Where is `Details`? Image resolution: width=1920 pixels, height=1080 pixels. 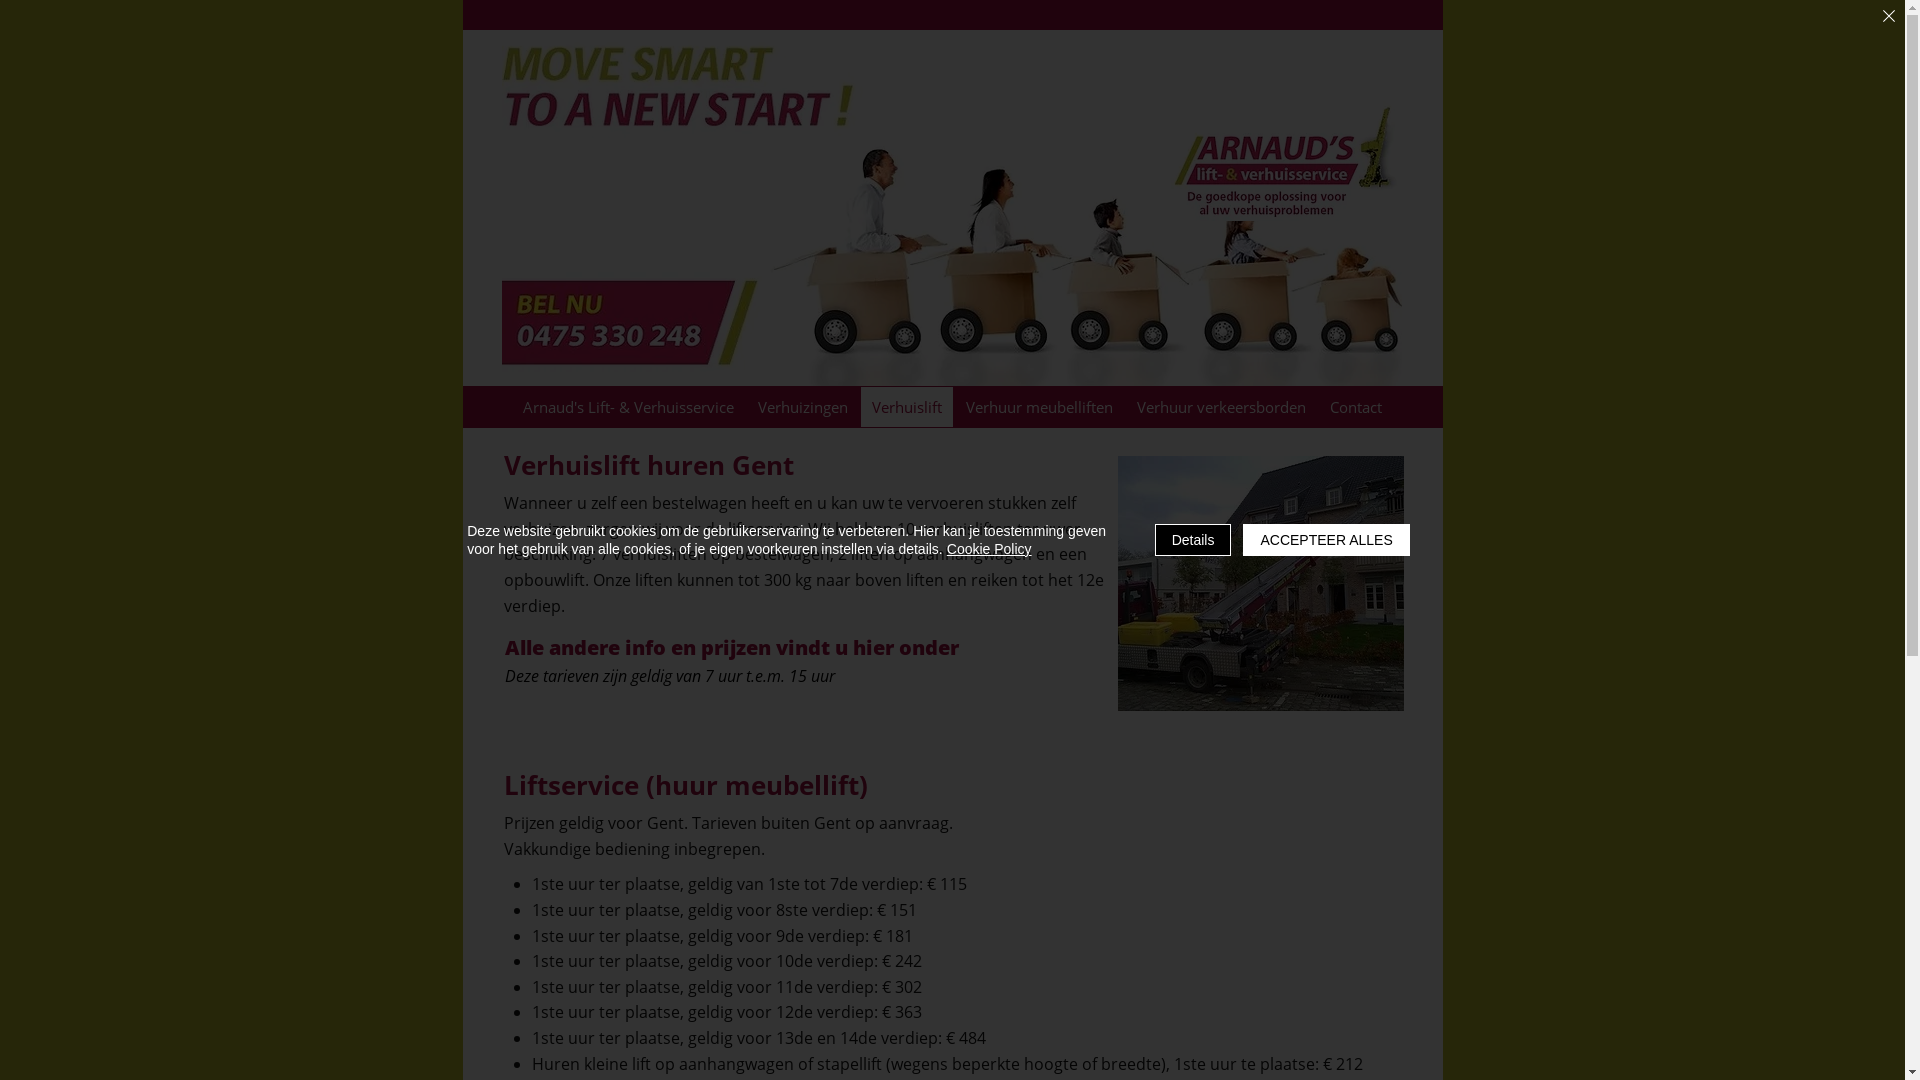 Details is located at coordinates (1194, 540).